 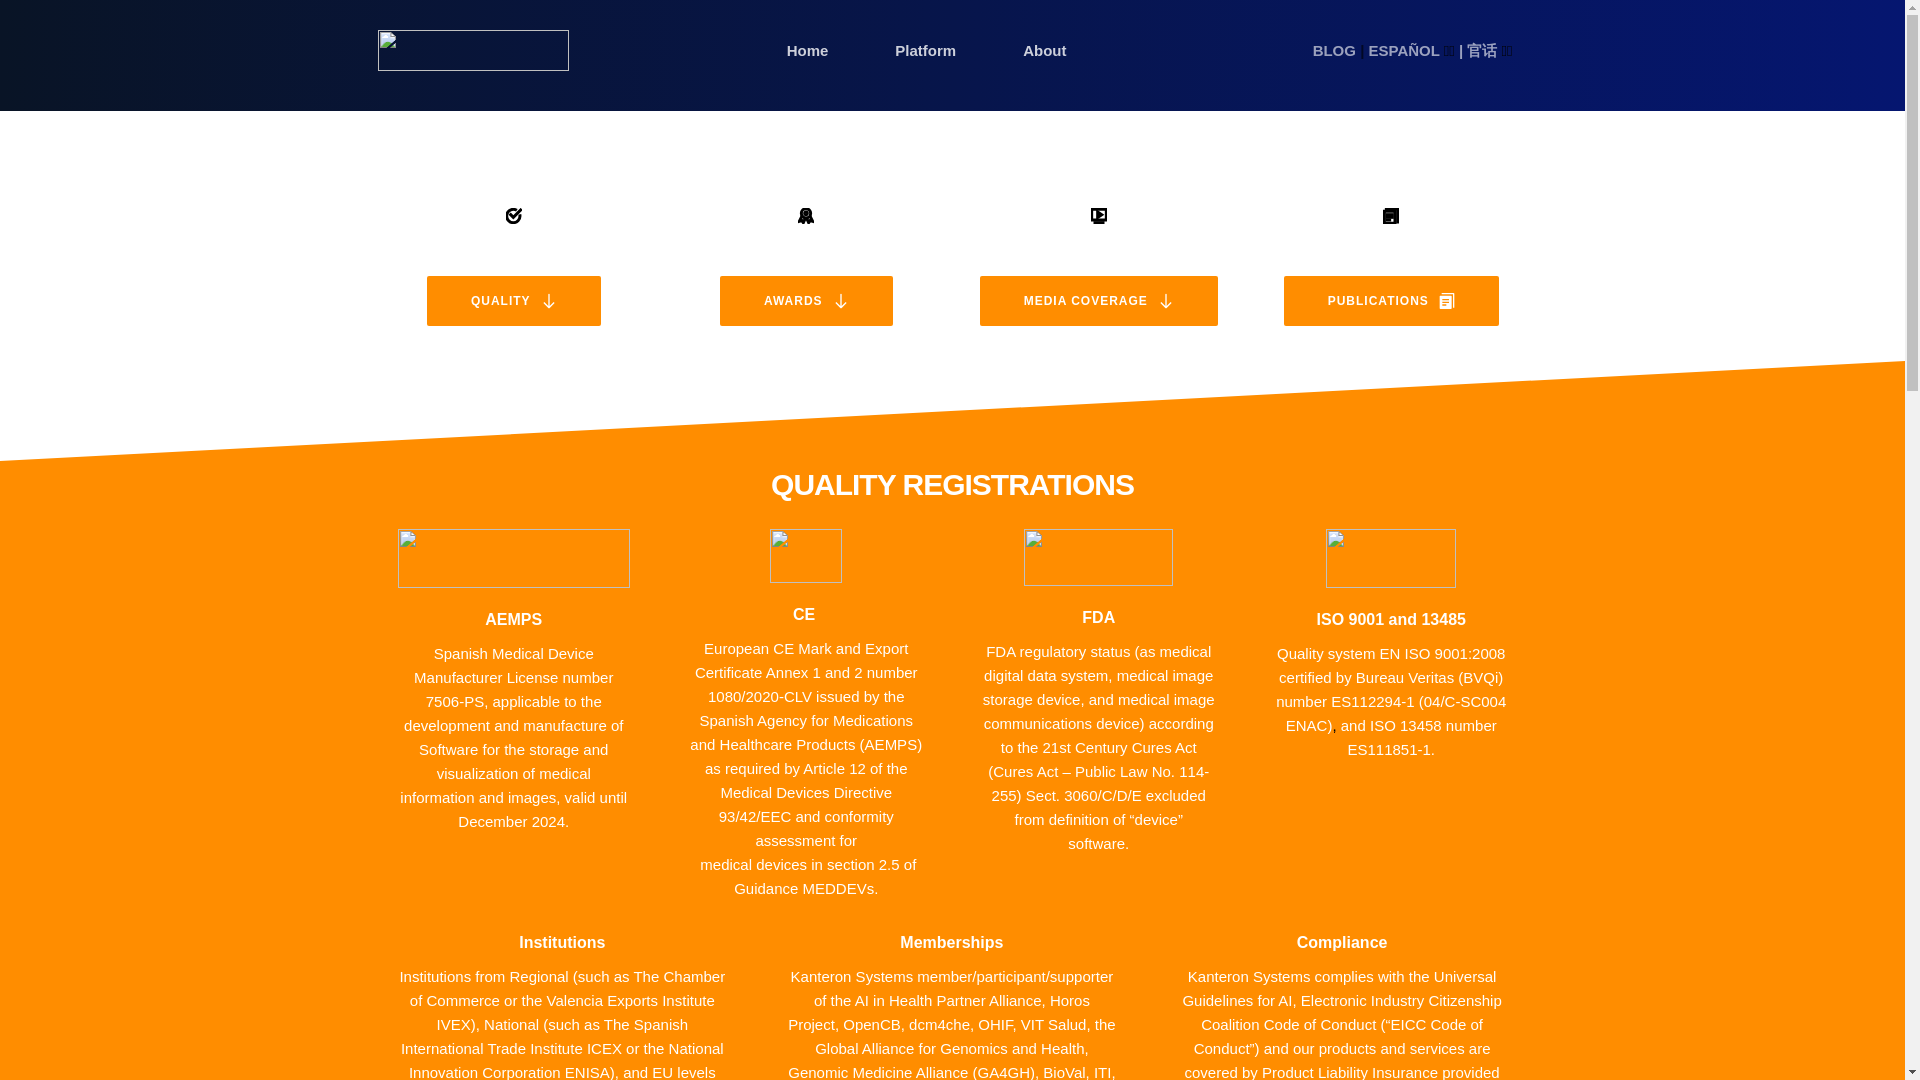 I want to click on PUBLICATIONS, so click(x=1392, y=301).